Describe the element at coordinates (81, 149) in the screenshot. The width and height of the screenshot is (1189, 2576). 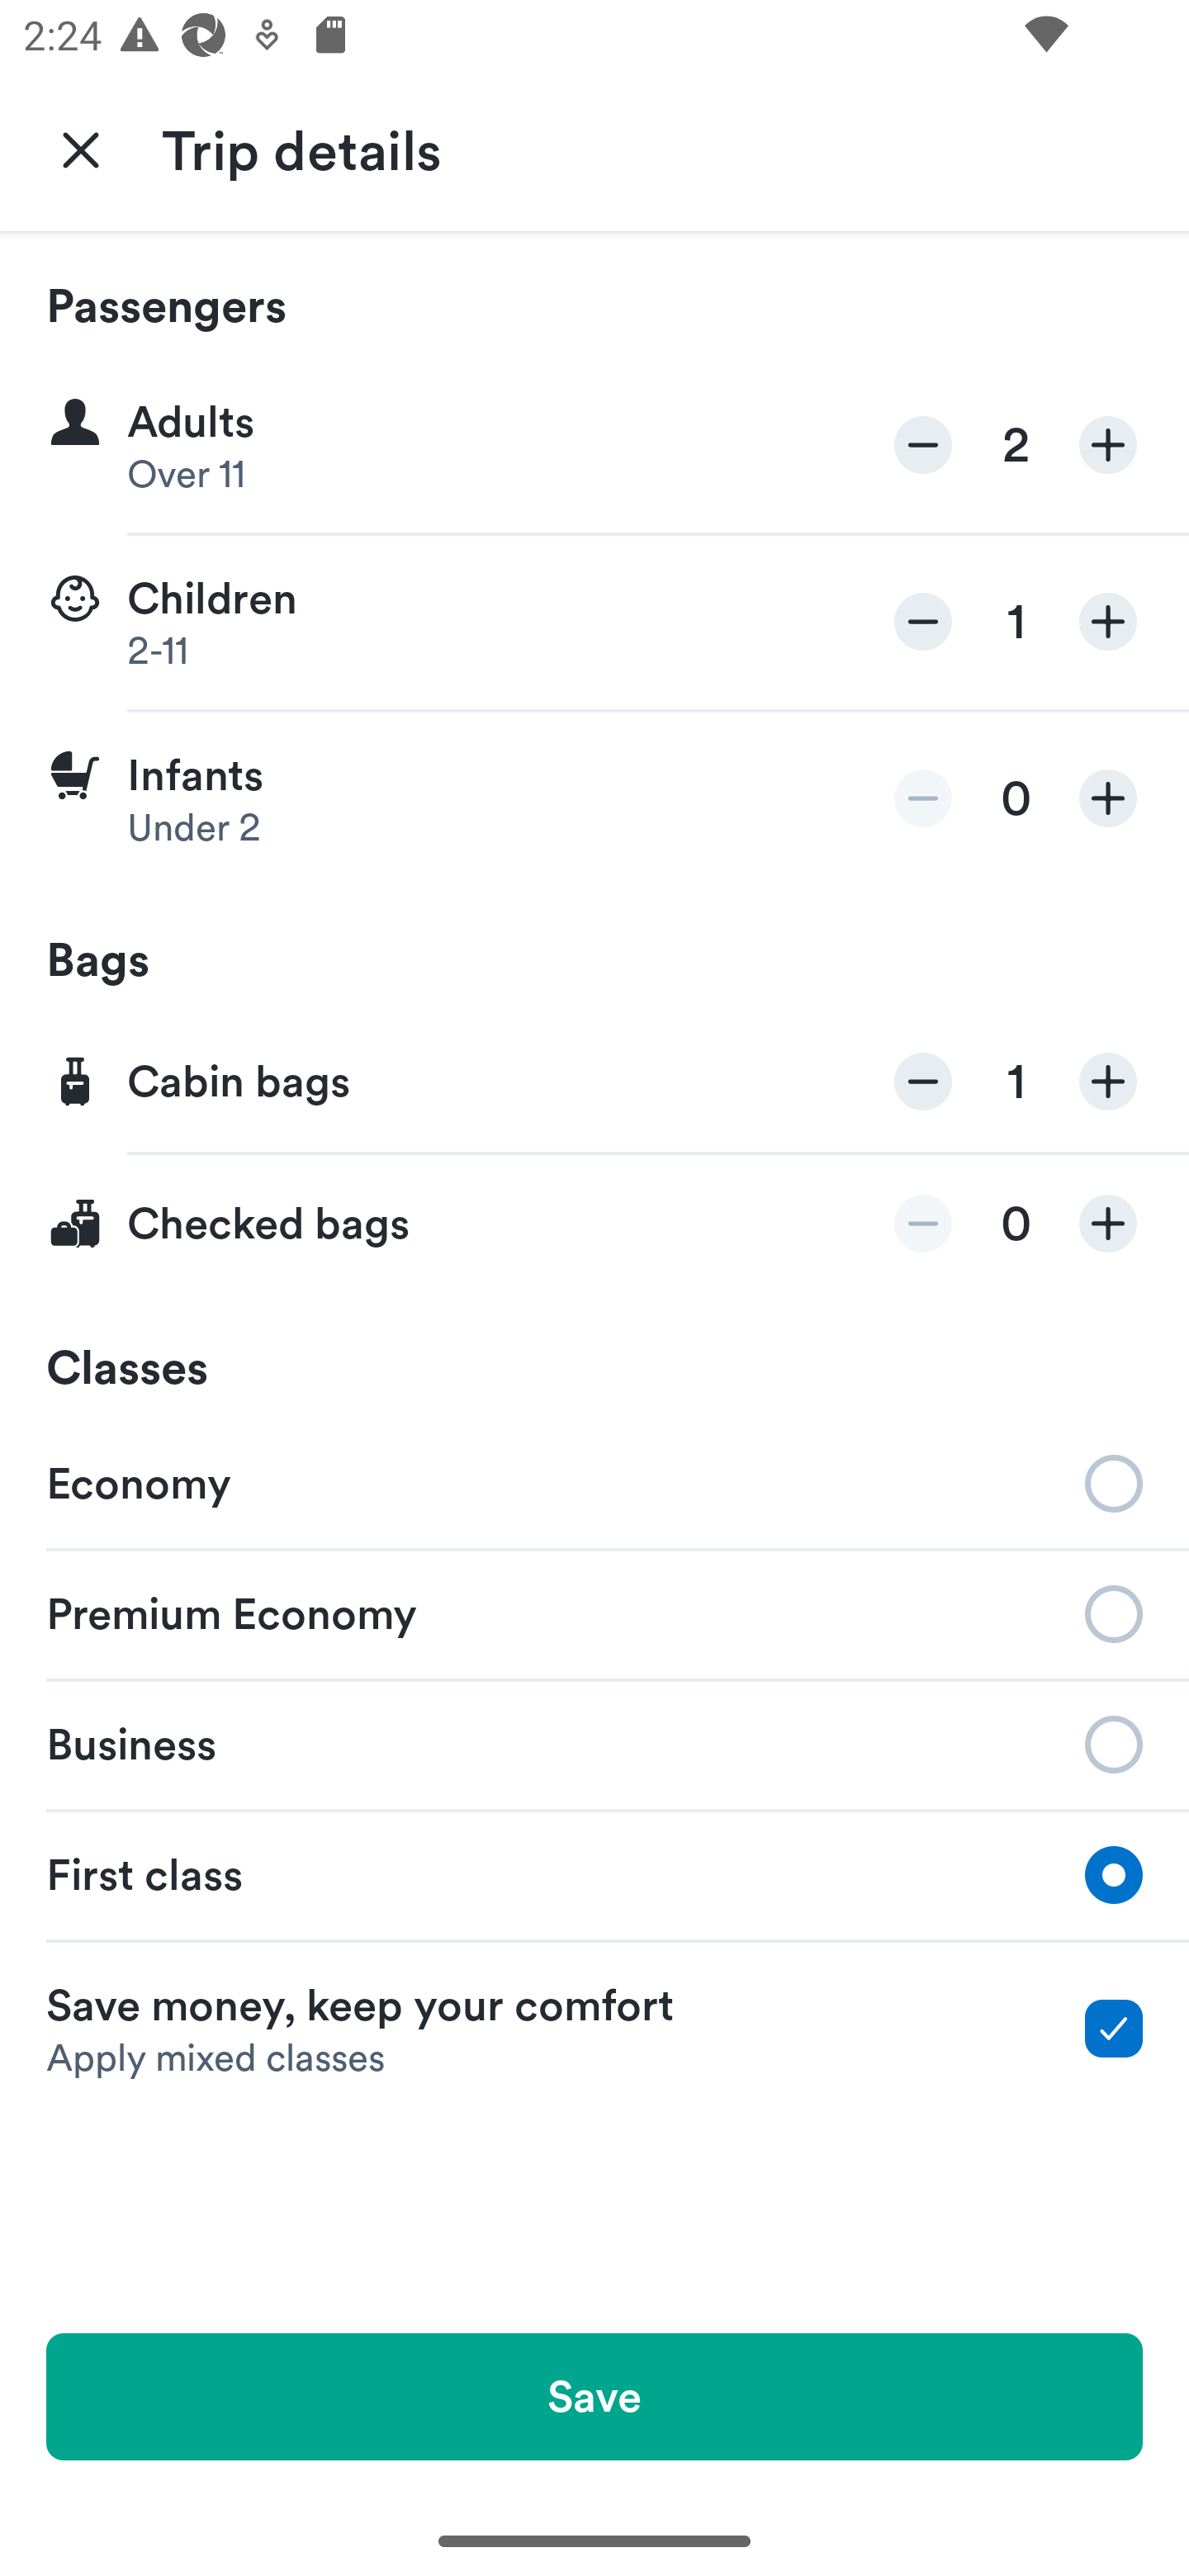
I see `Navigate up` at that location.